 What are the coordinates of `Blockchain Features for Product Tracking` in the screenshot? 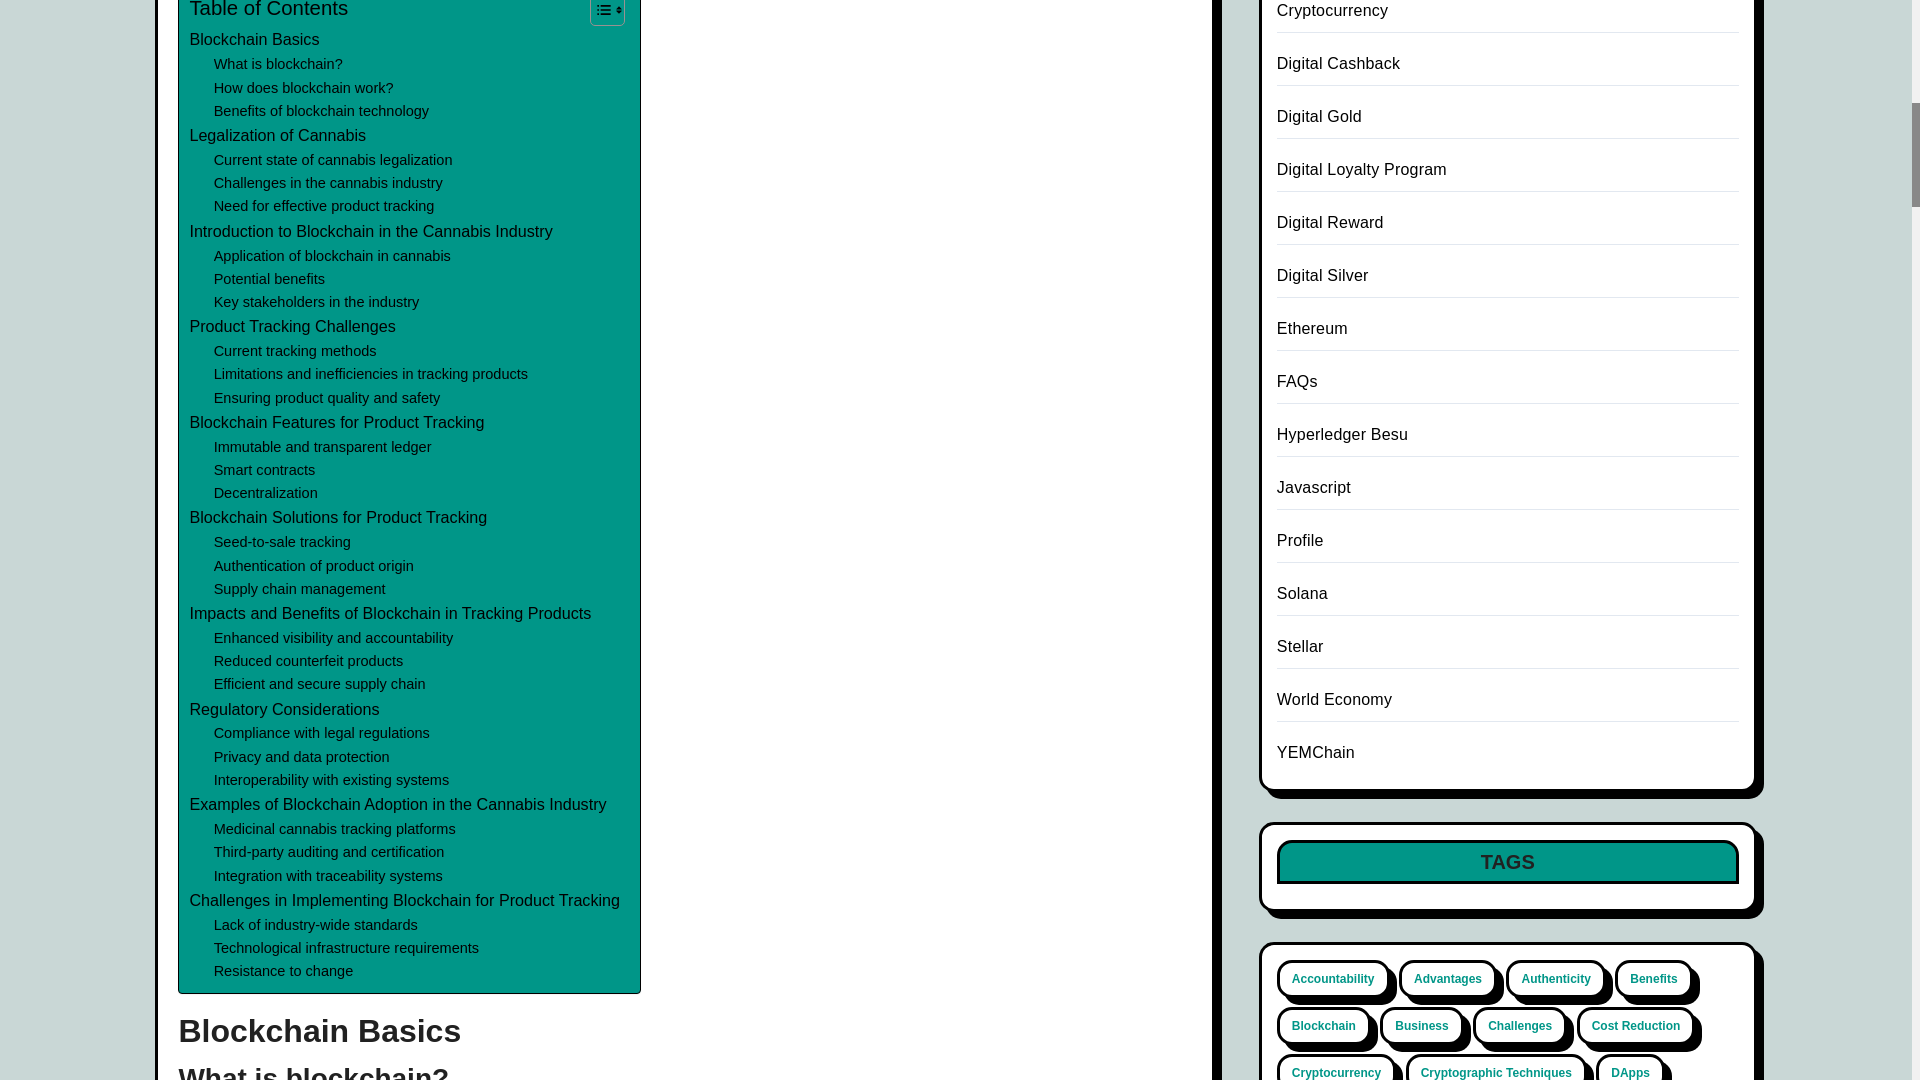 It's located at (336, 423).